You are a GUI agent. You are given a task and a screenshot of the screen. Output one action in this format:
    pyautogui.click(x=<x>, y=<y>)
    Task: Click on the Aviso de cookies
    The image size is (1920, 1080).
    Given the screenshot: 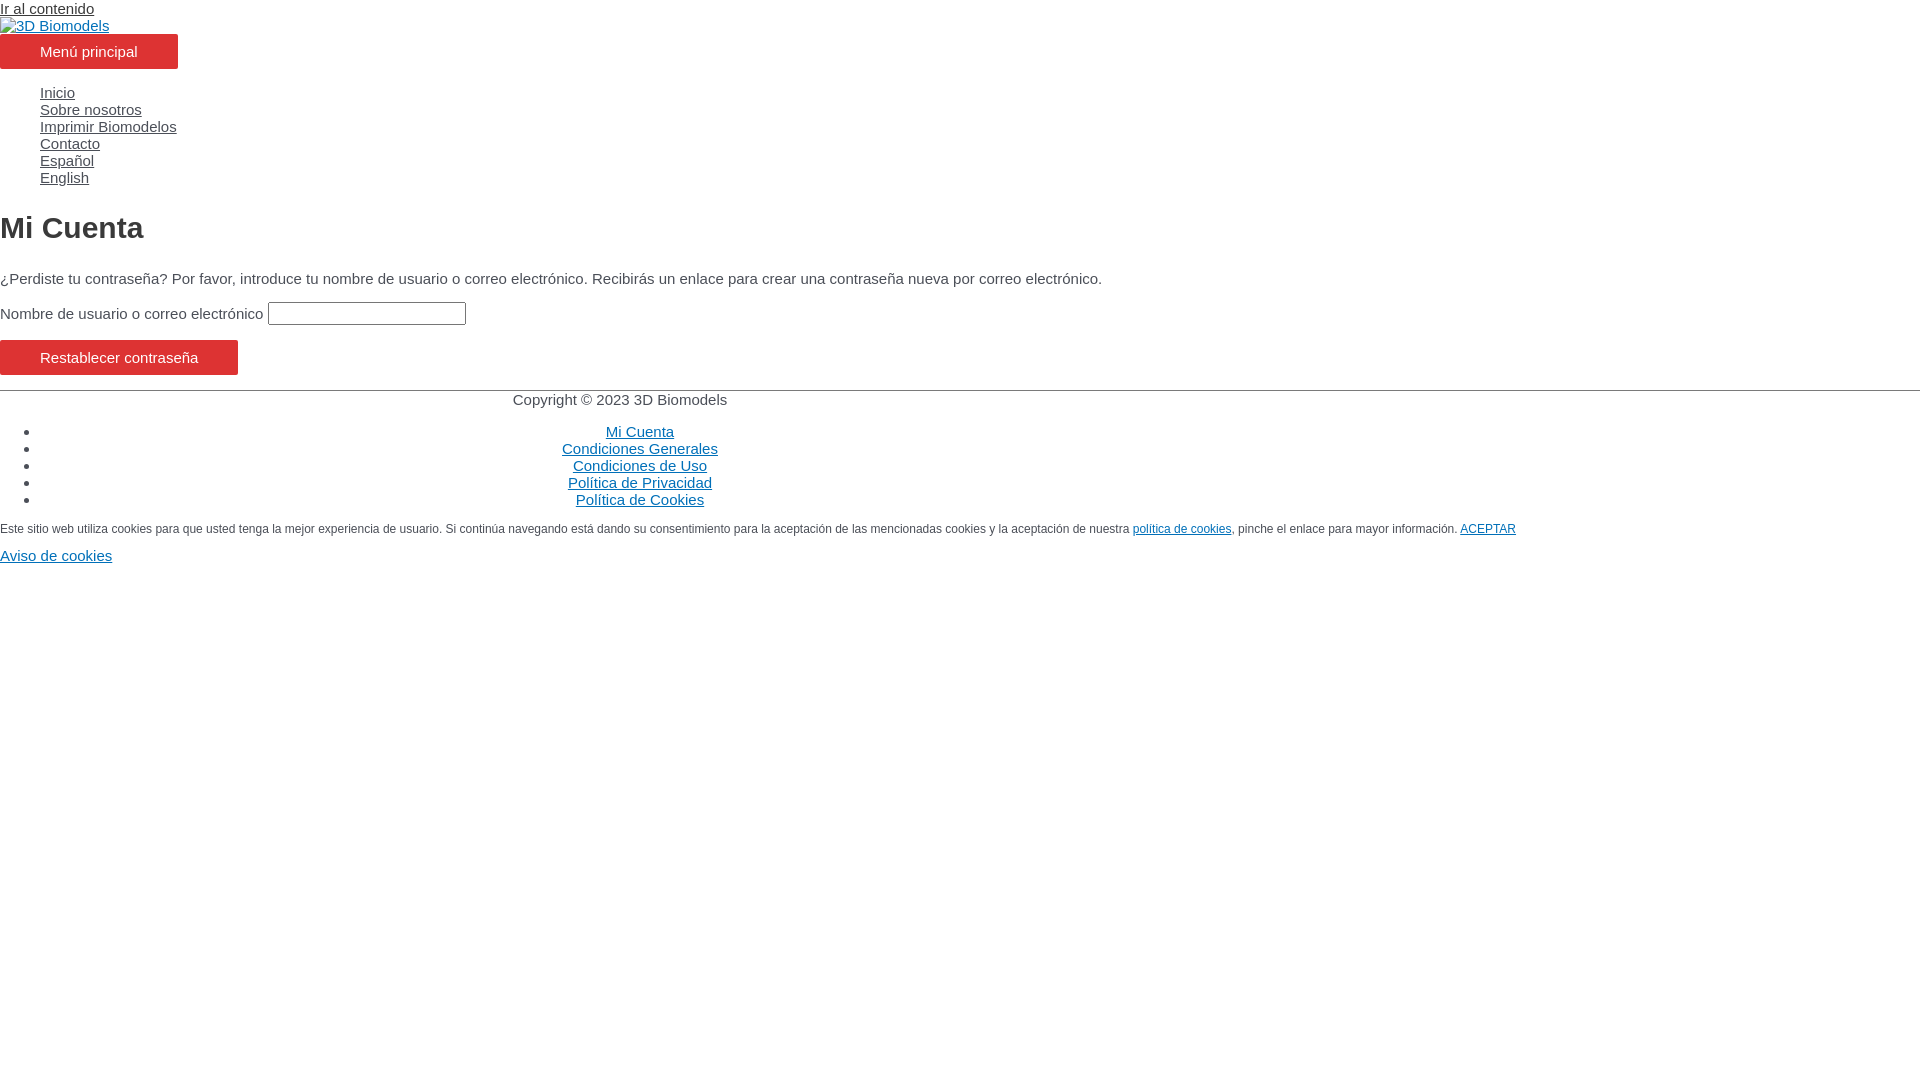 What is the action you would take?
    pyautogui.click(x=56, y=556)
    